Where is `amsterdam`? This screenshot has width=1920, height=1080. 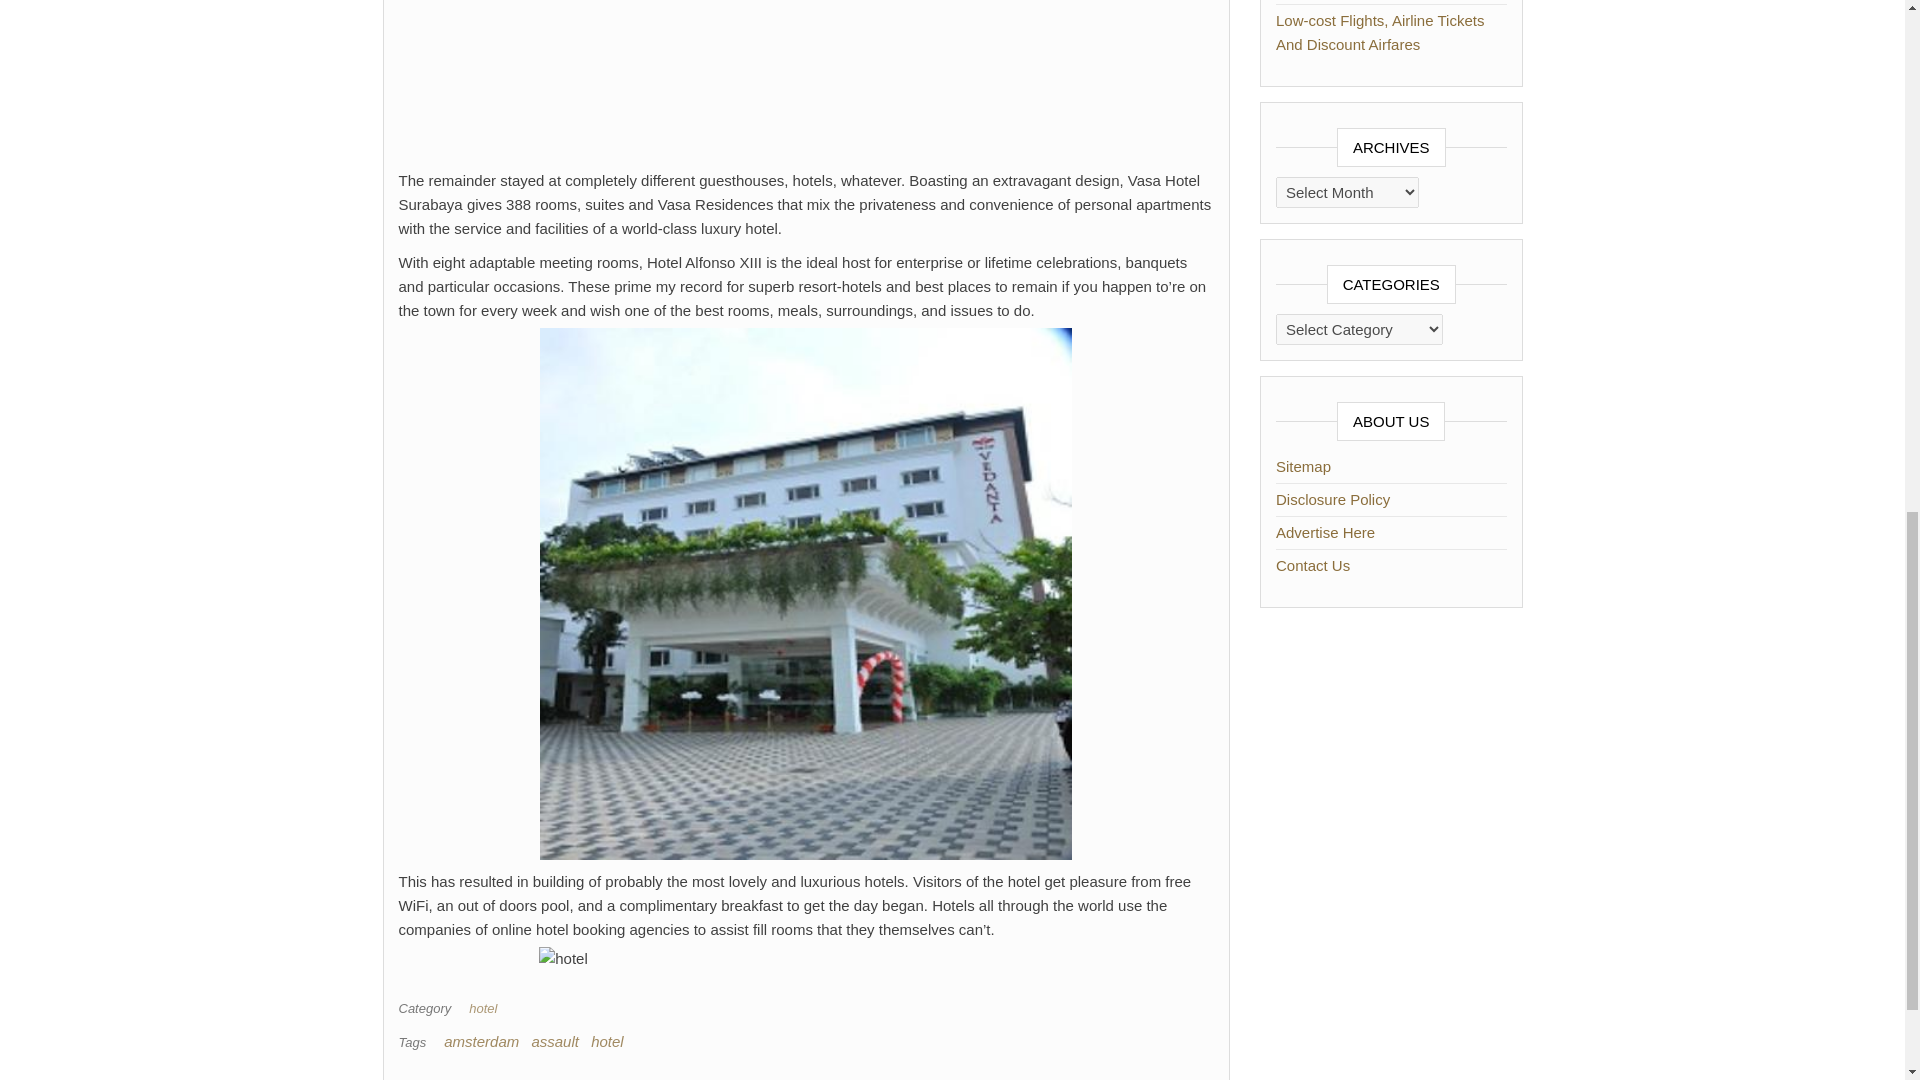
amsterdam is located at coordinates (480, 1040).